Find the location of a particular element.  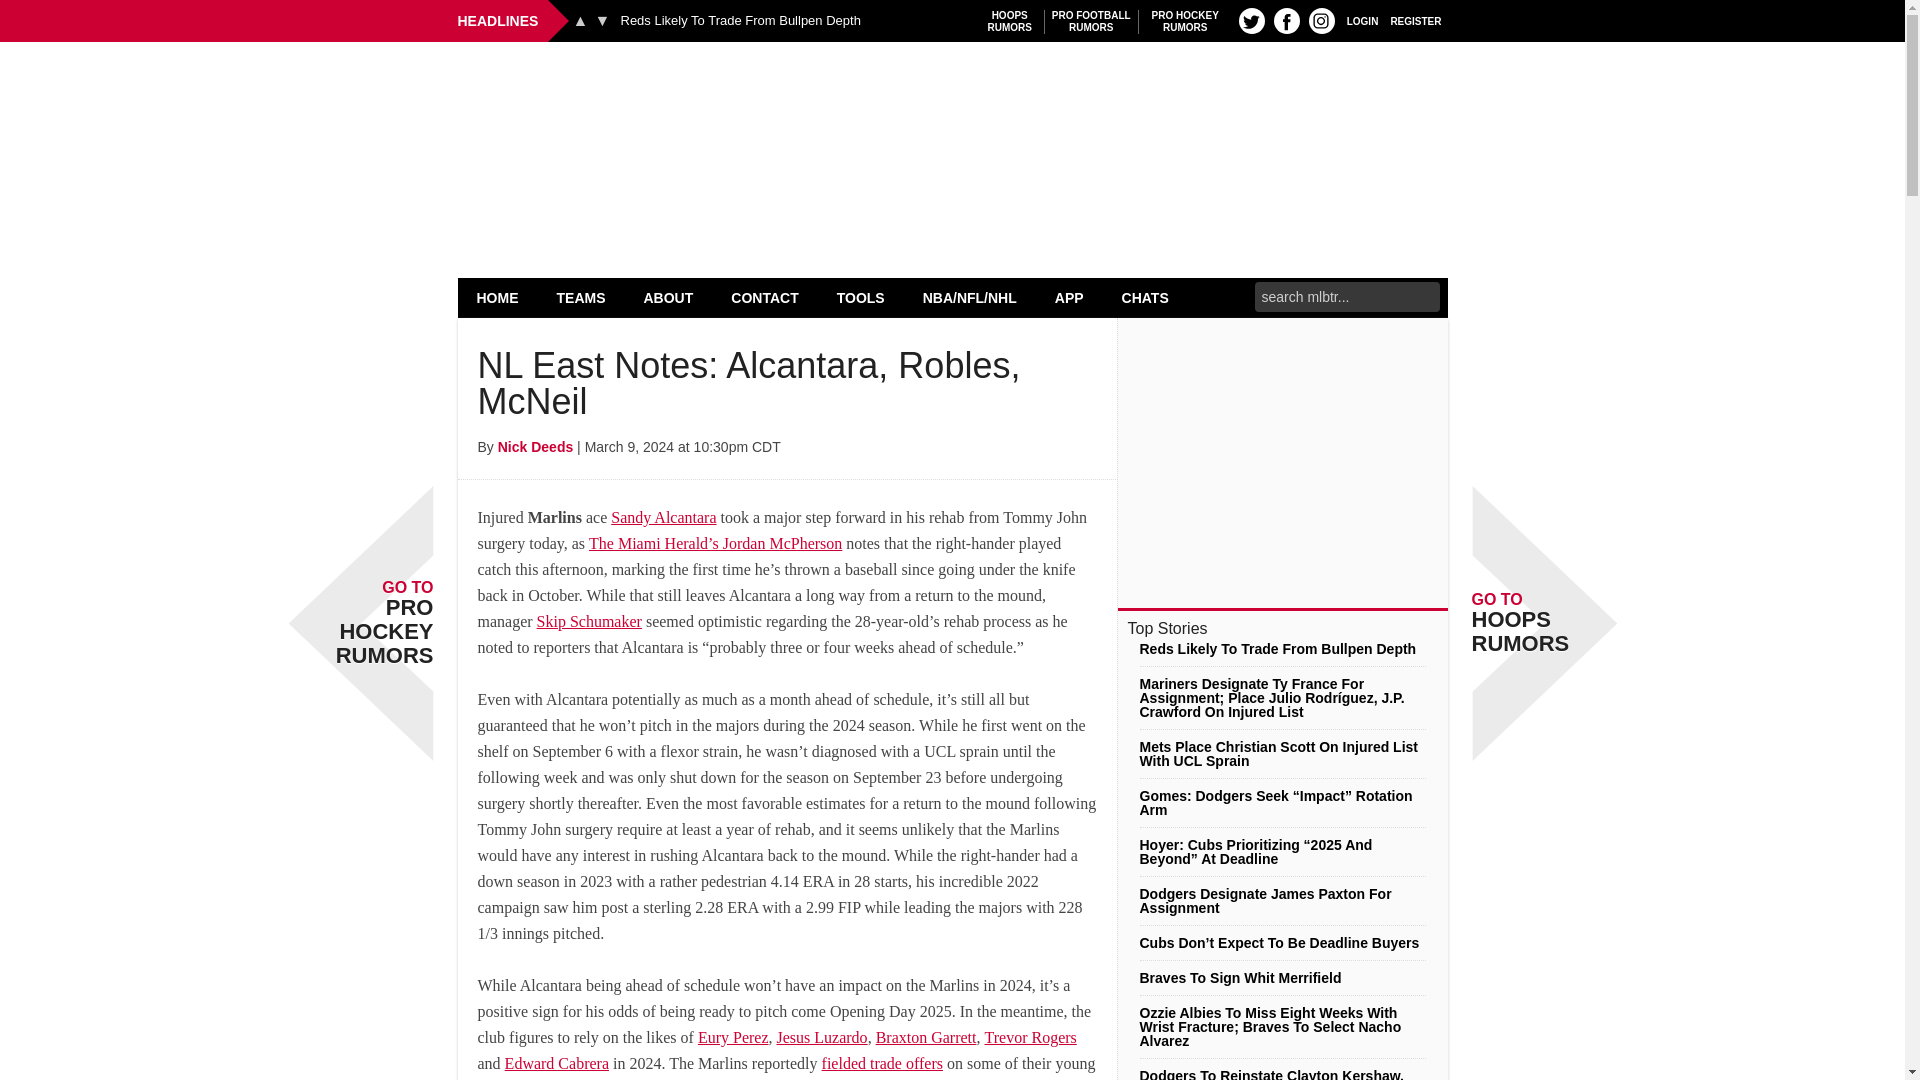

REGISTER is located at coordinates (1185, 21).